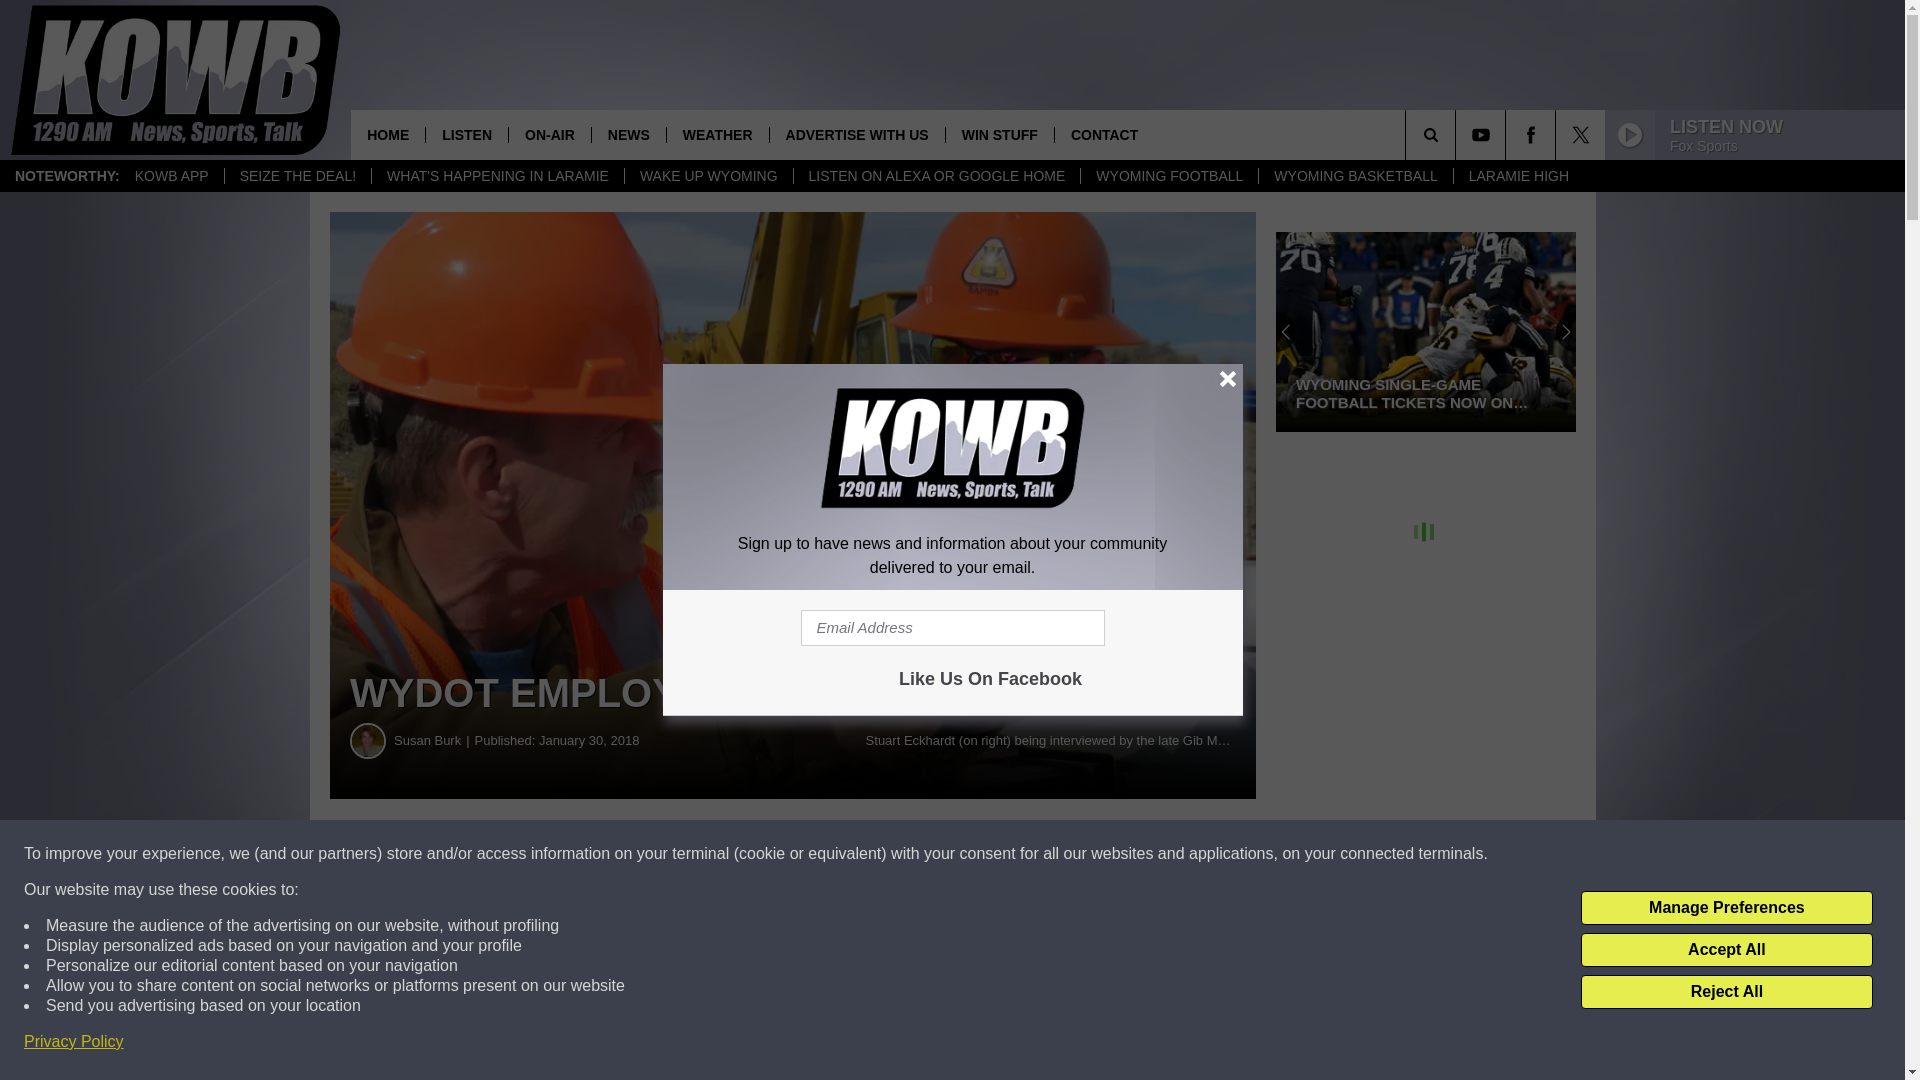 This screenshot has width=1920, height=1080. What do you see at coordinates (1168, 176) in the screenshot?
I see `WYOMING FOOTBALL` at bounding box center [1168, 176].